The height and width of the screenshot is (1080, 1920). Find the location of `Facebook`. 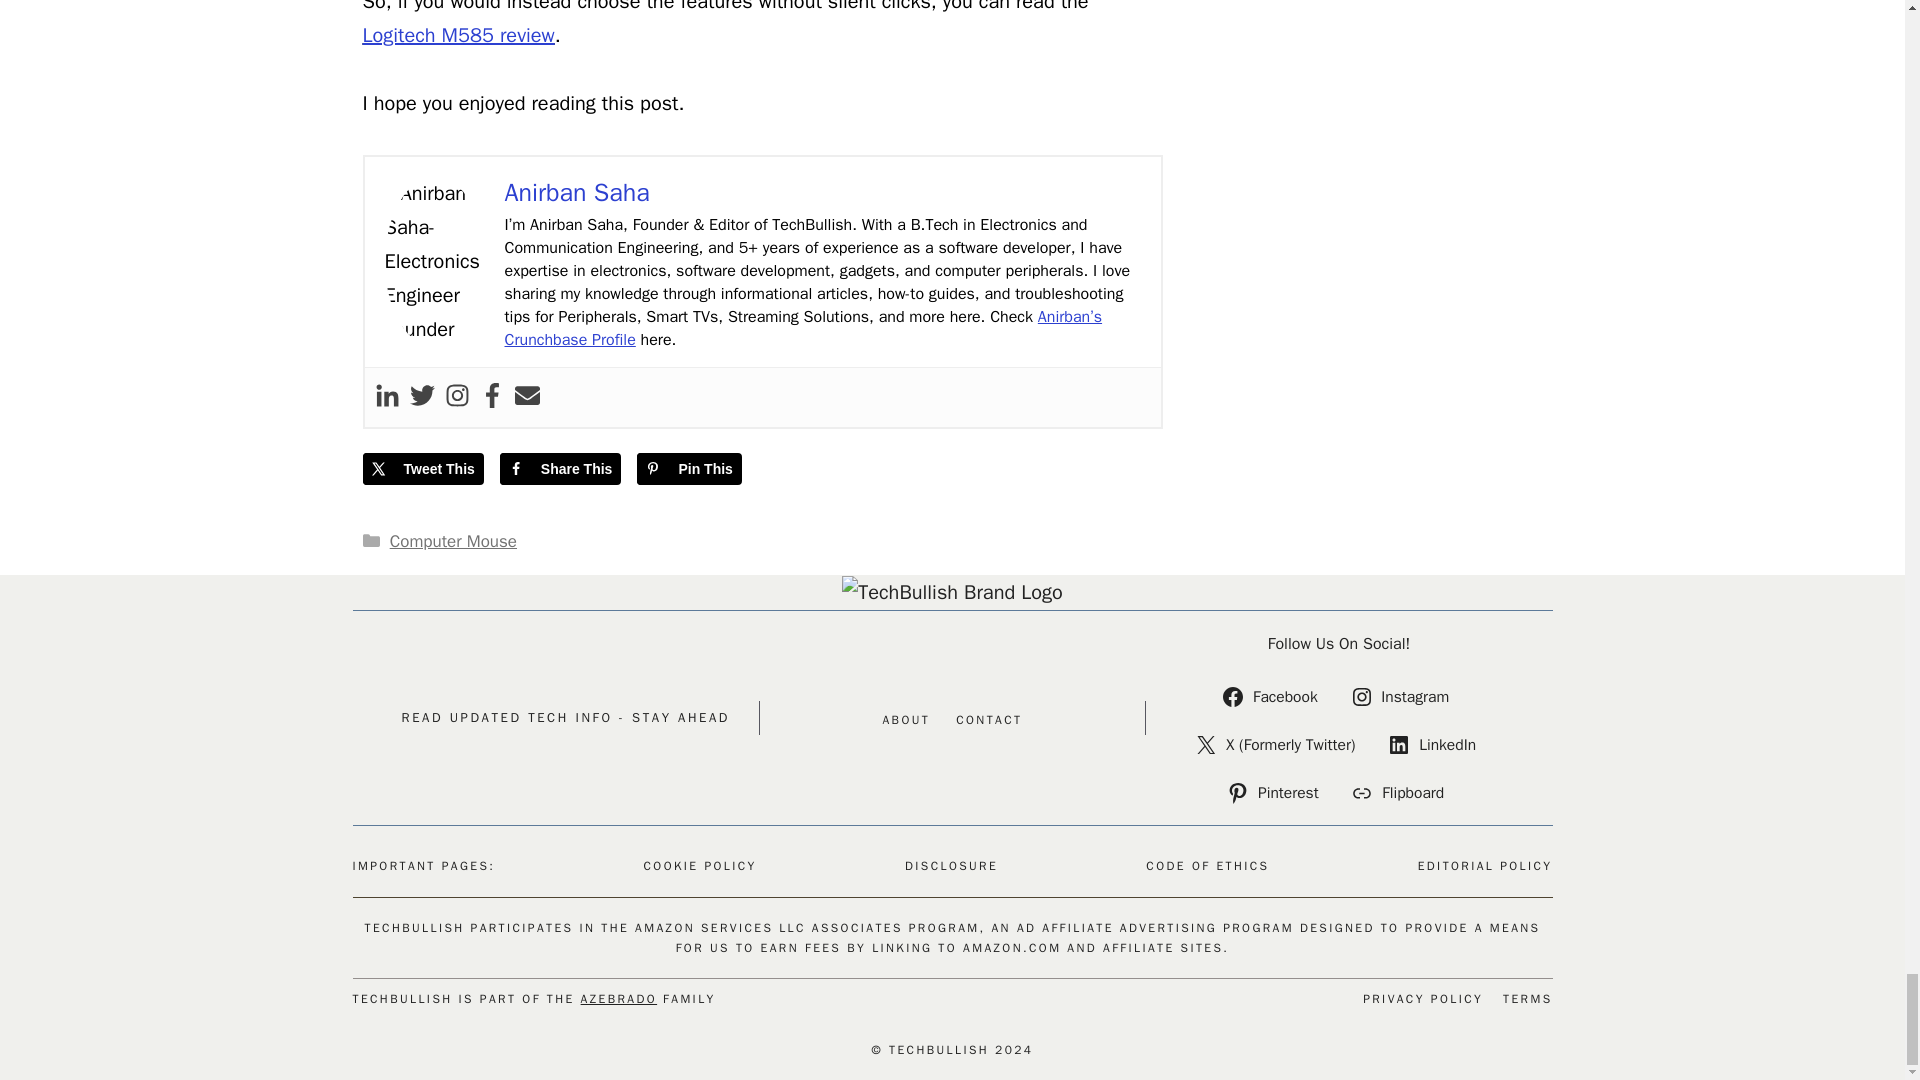

Facebook is located at coordinates (1272, 696).